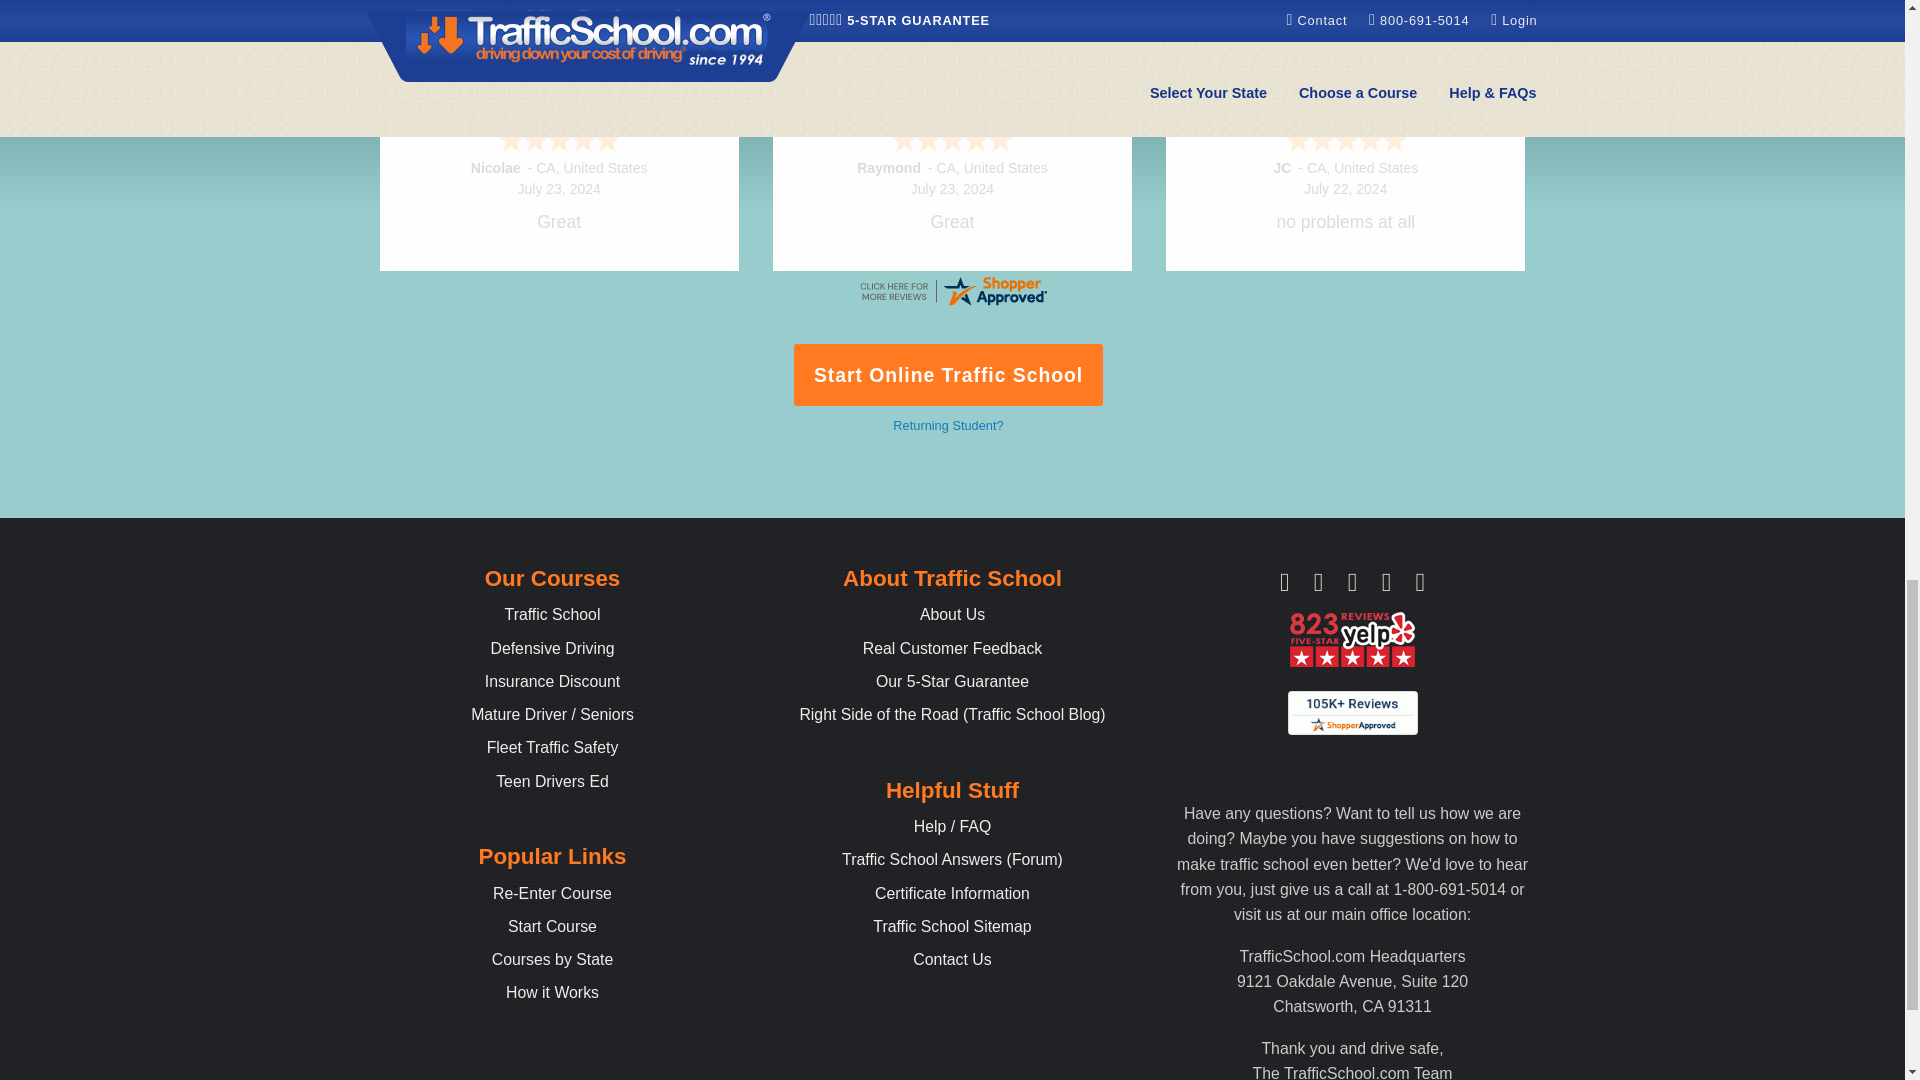 The image size is (1920, 1080). What do you see at coordinates (552, 747) in the screenshot?
I see `Fleet Safety Online` at bounding box center [552, 747].